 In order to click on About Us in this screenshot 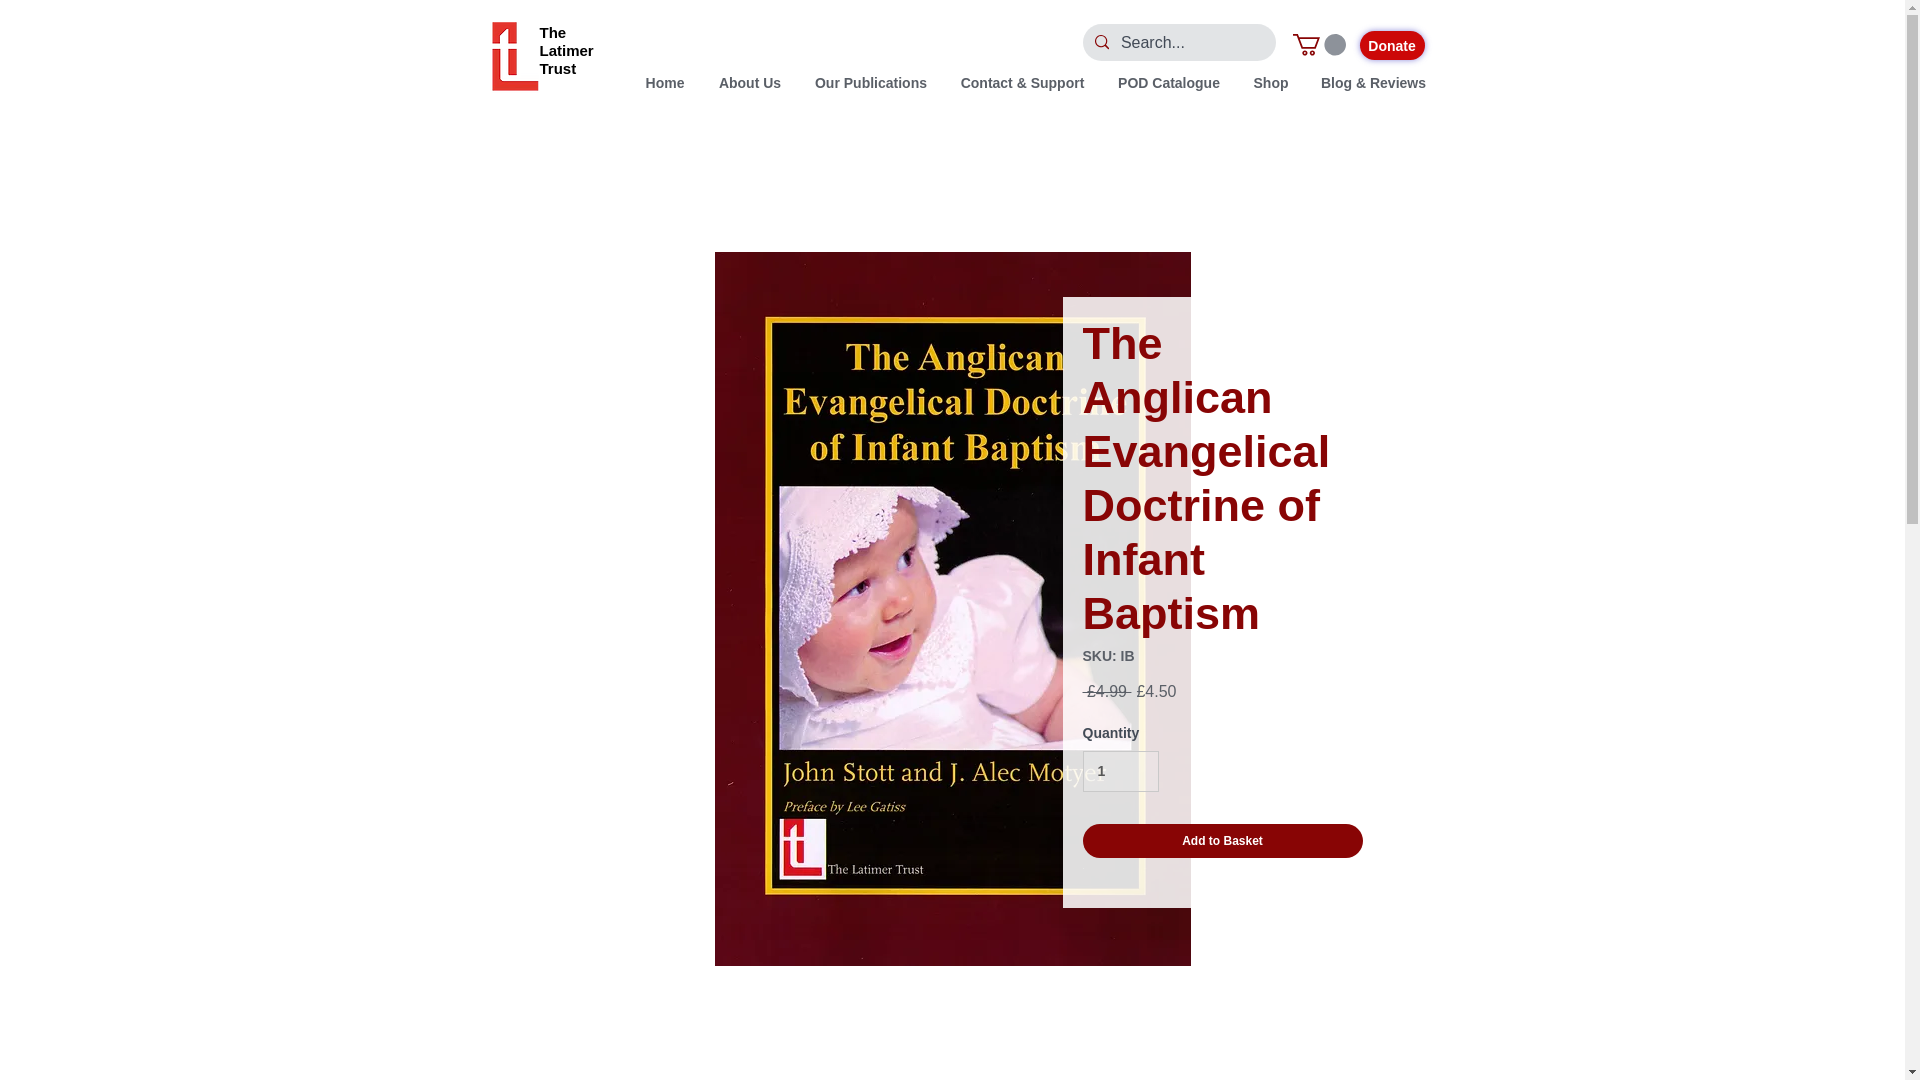, I will do `click(749, 84)`.